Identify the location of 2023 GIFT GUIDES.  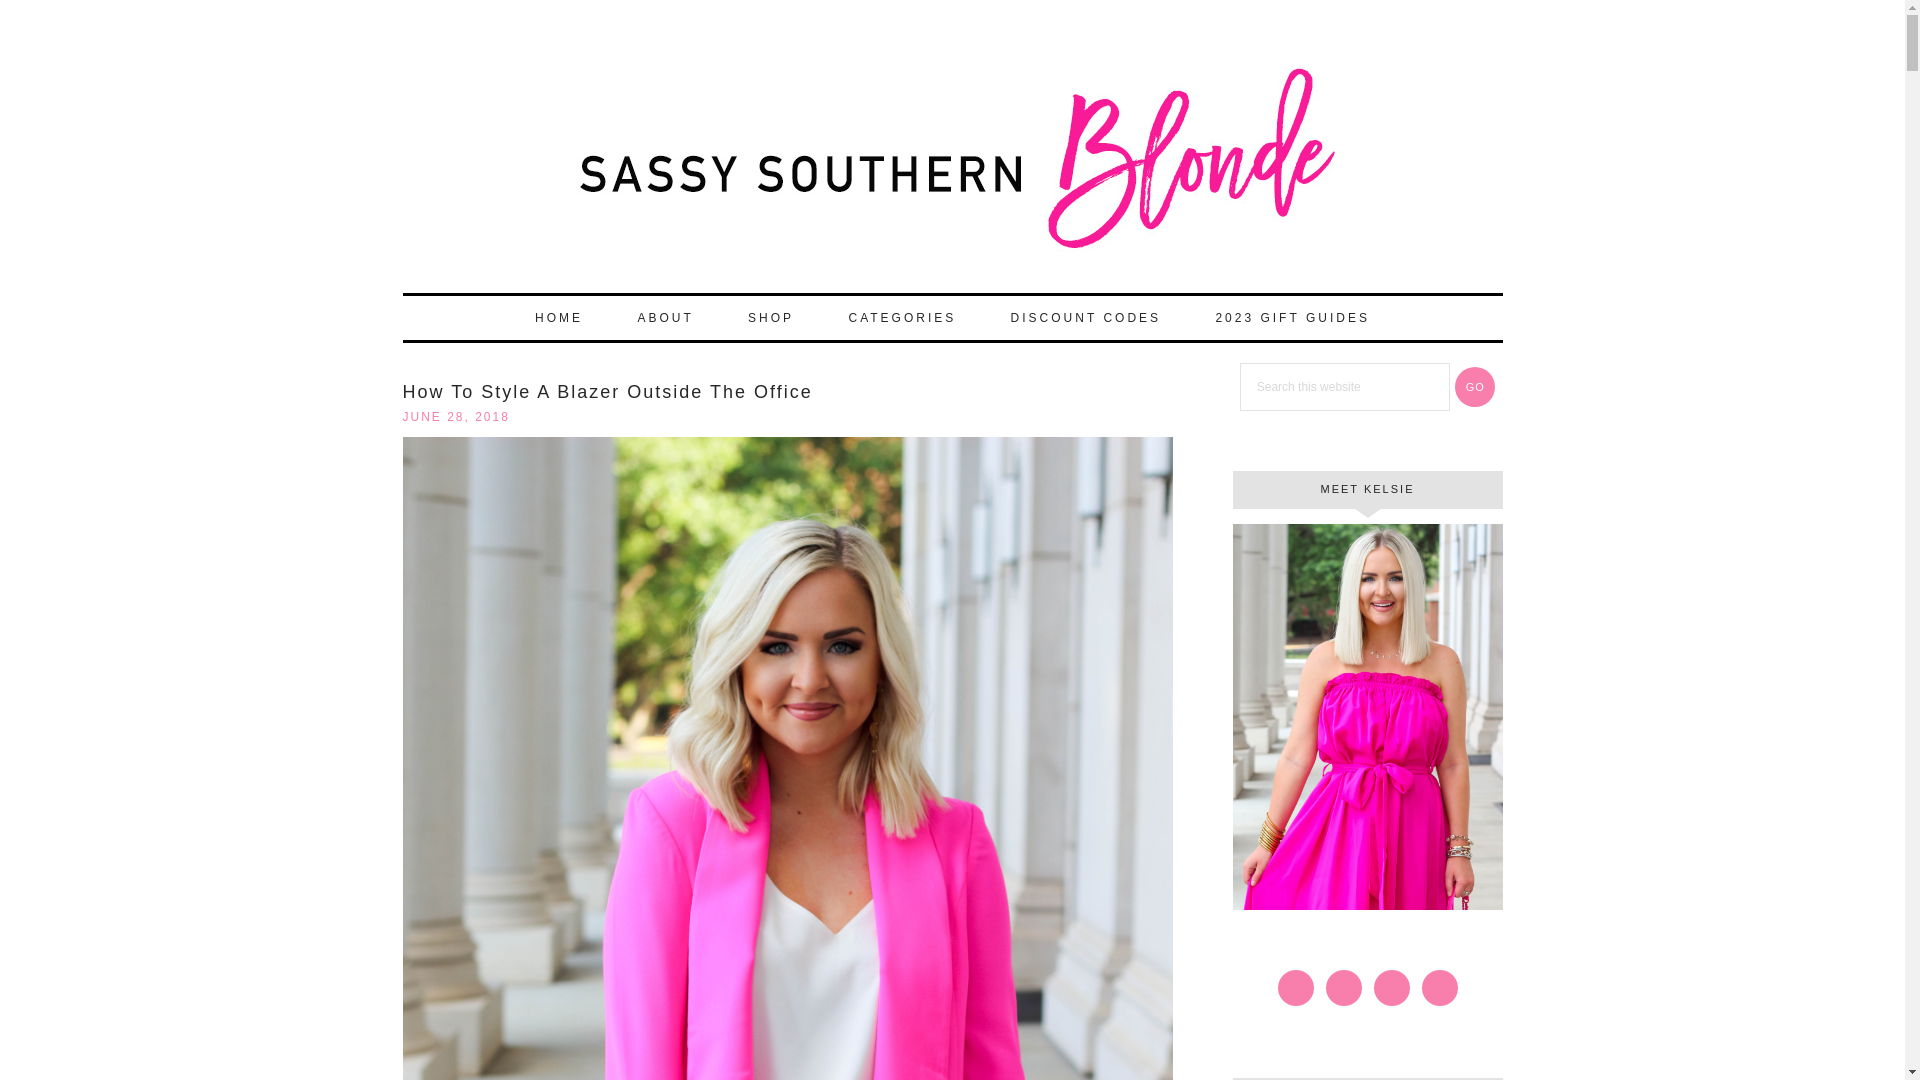
(1291, 318).